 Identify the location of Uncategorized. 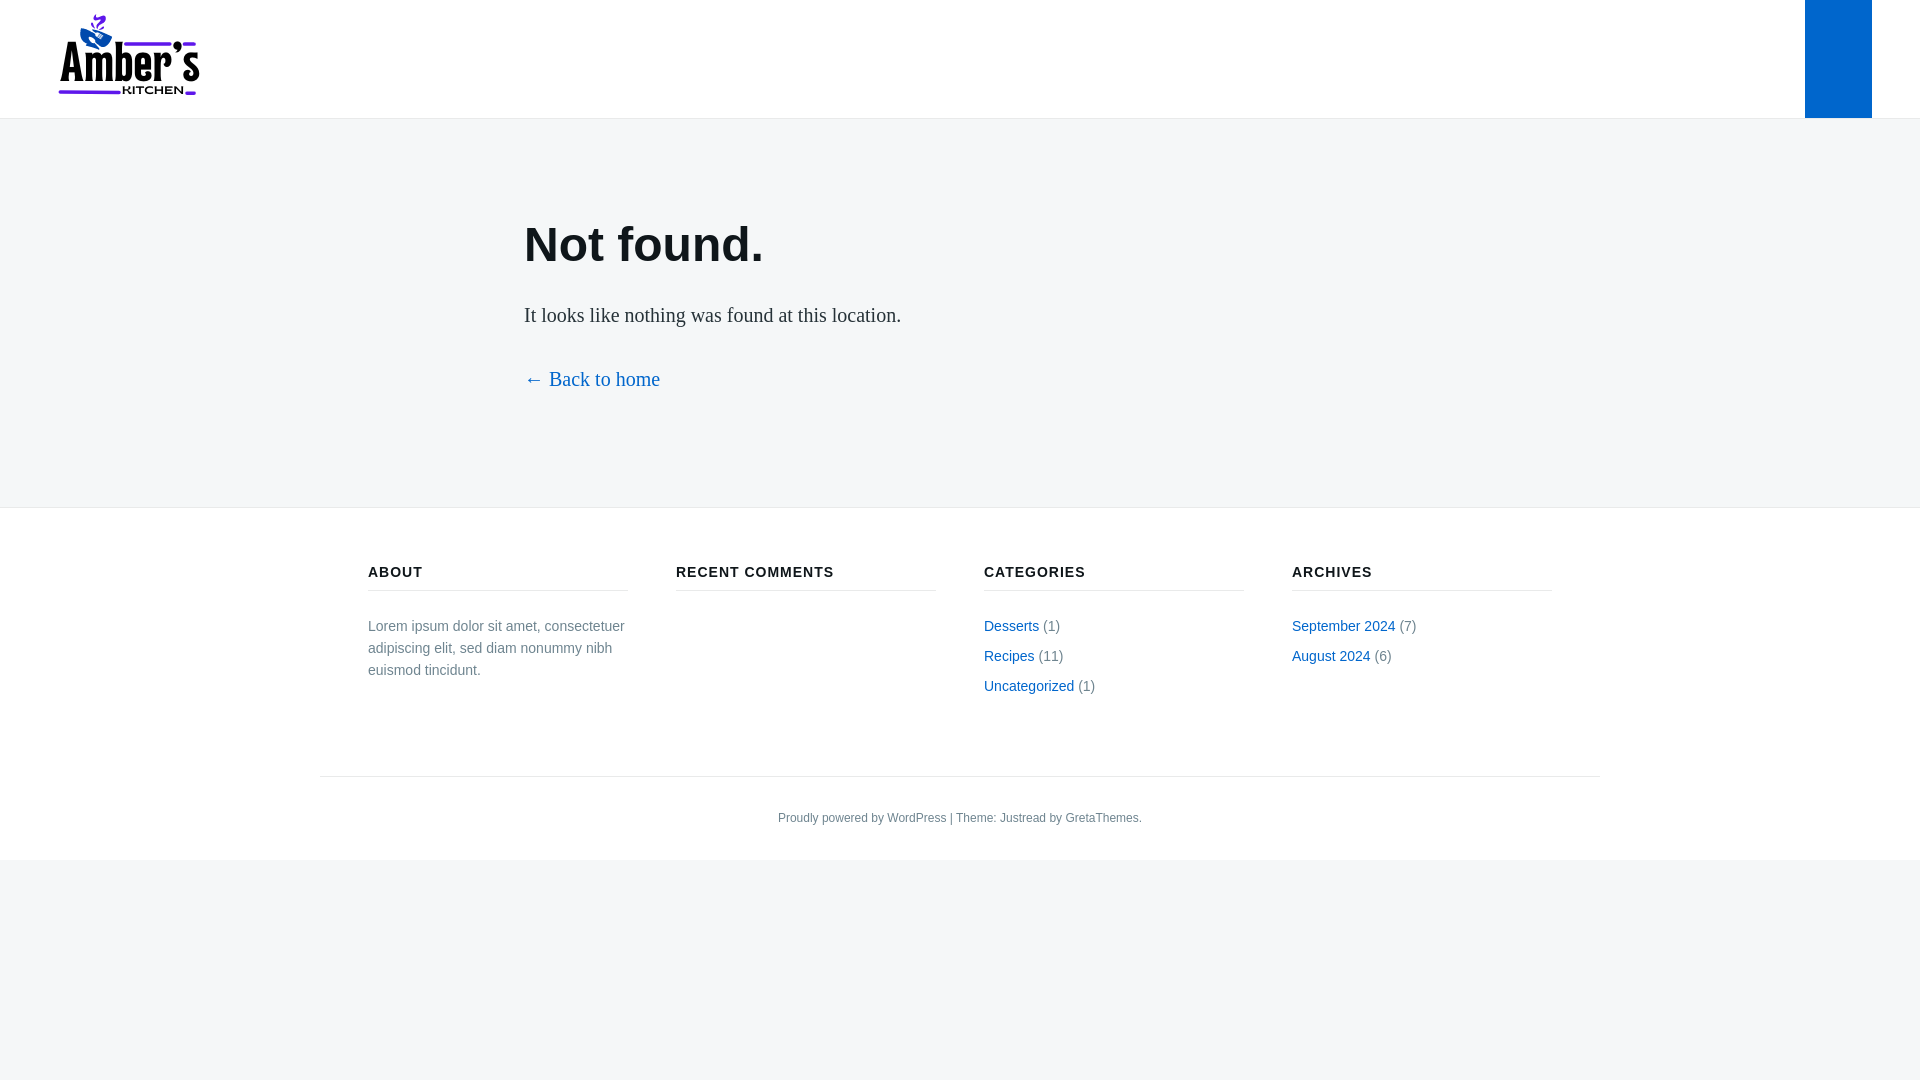
(1028, 686).